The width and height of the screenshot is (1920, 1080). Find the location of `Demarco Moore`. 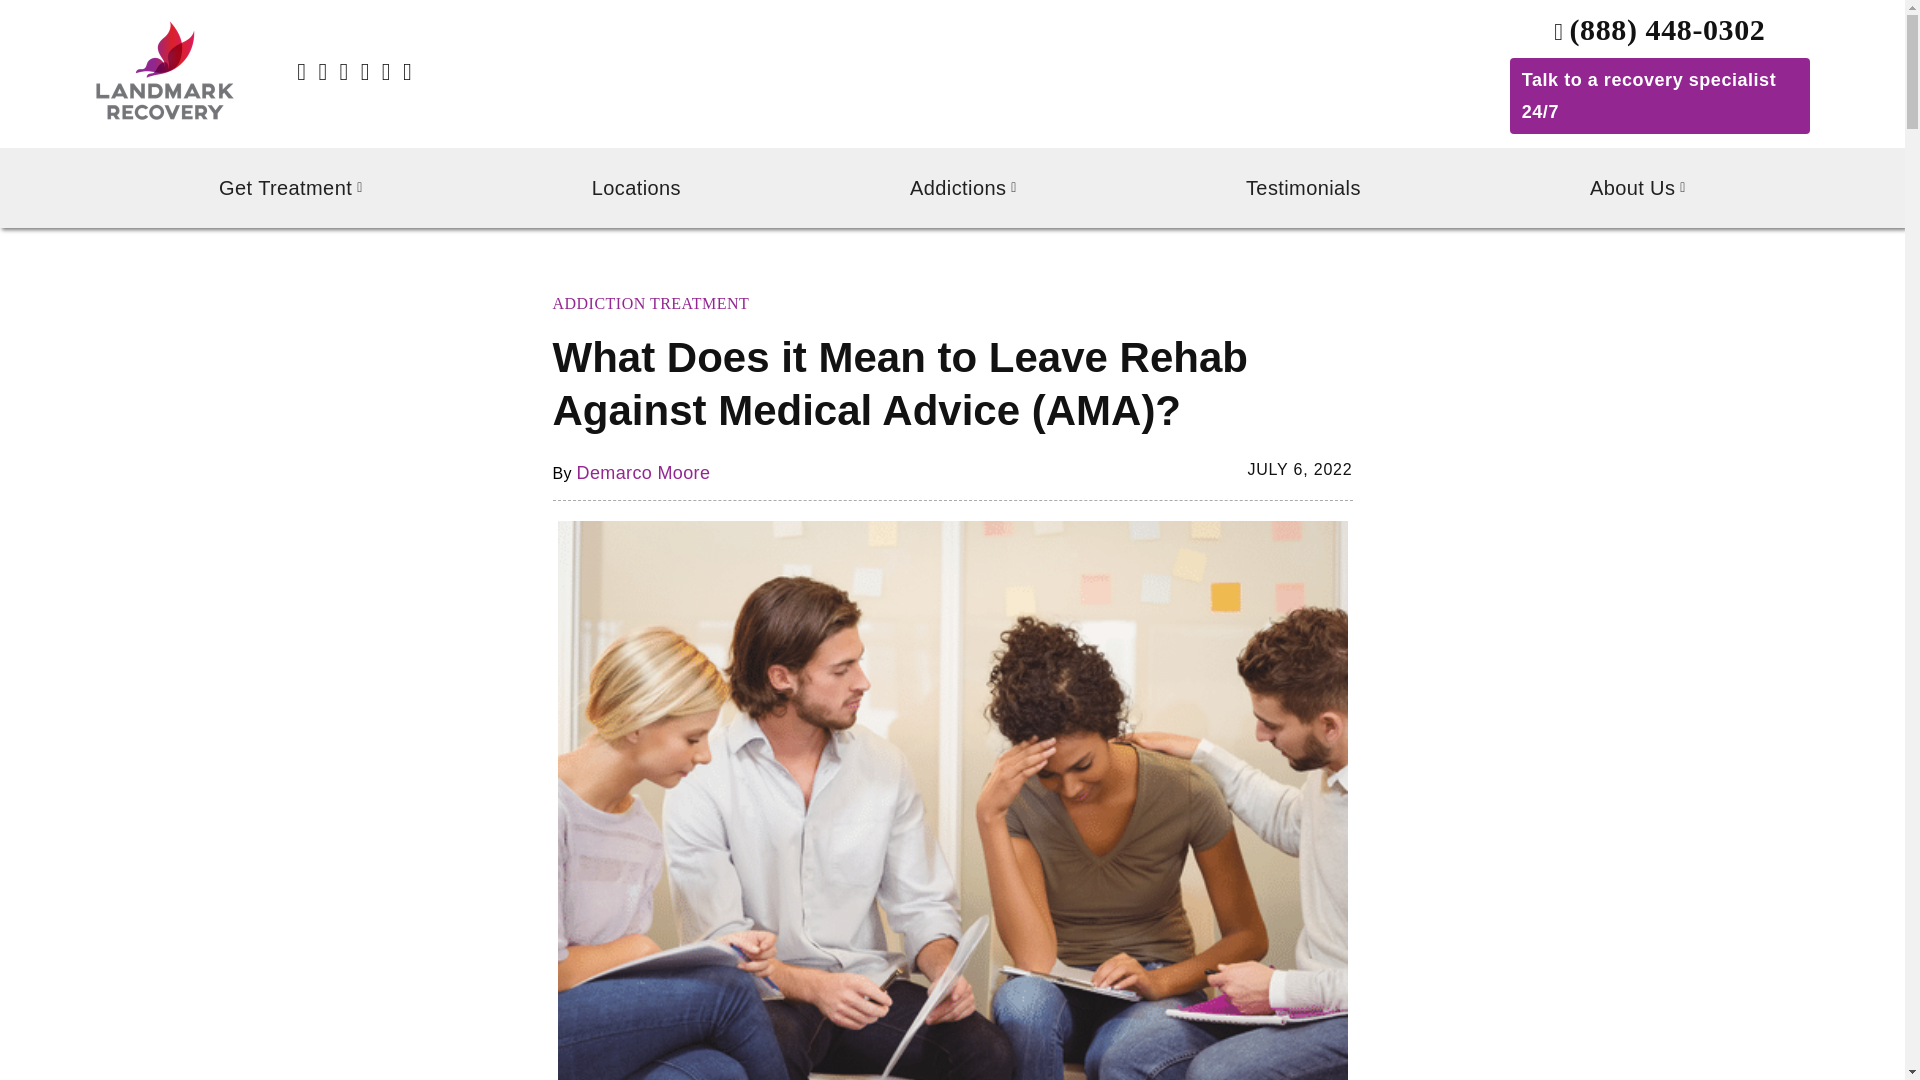

Demarco Moore is located at coordinates (644, 472).